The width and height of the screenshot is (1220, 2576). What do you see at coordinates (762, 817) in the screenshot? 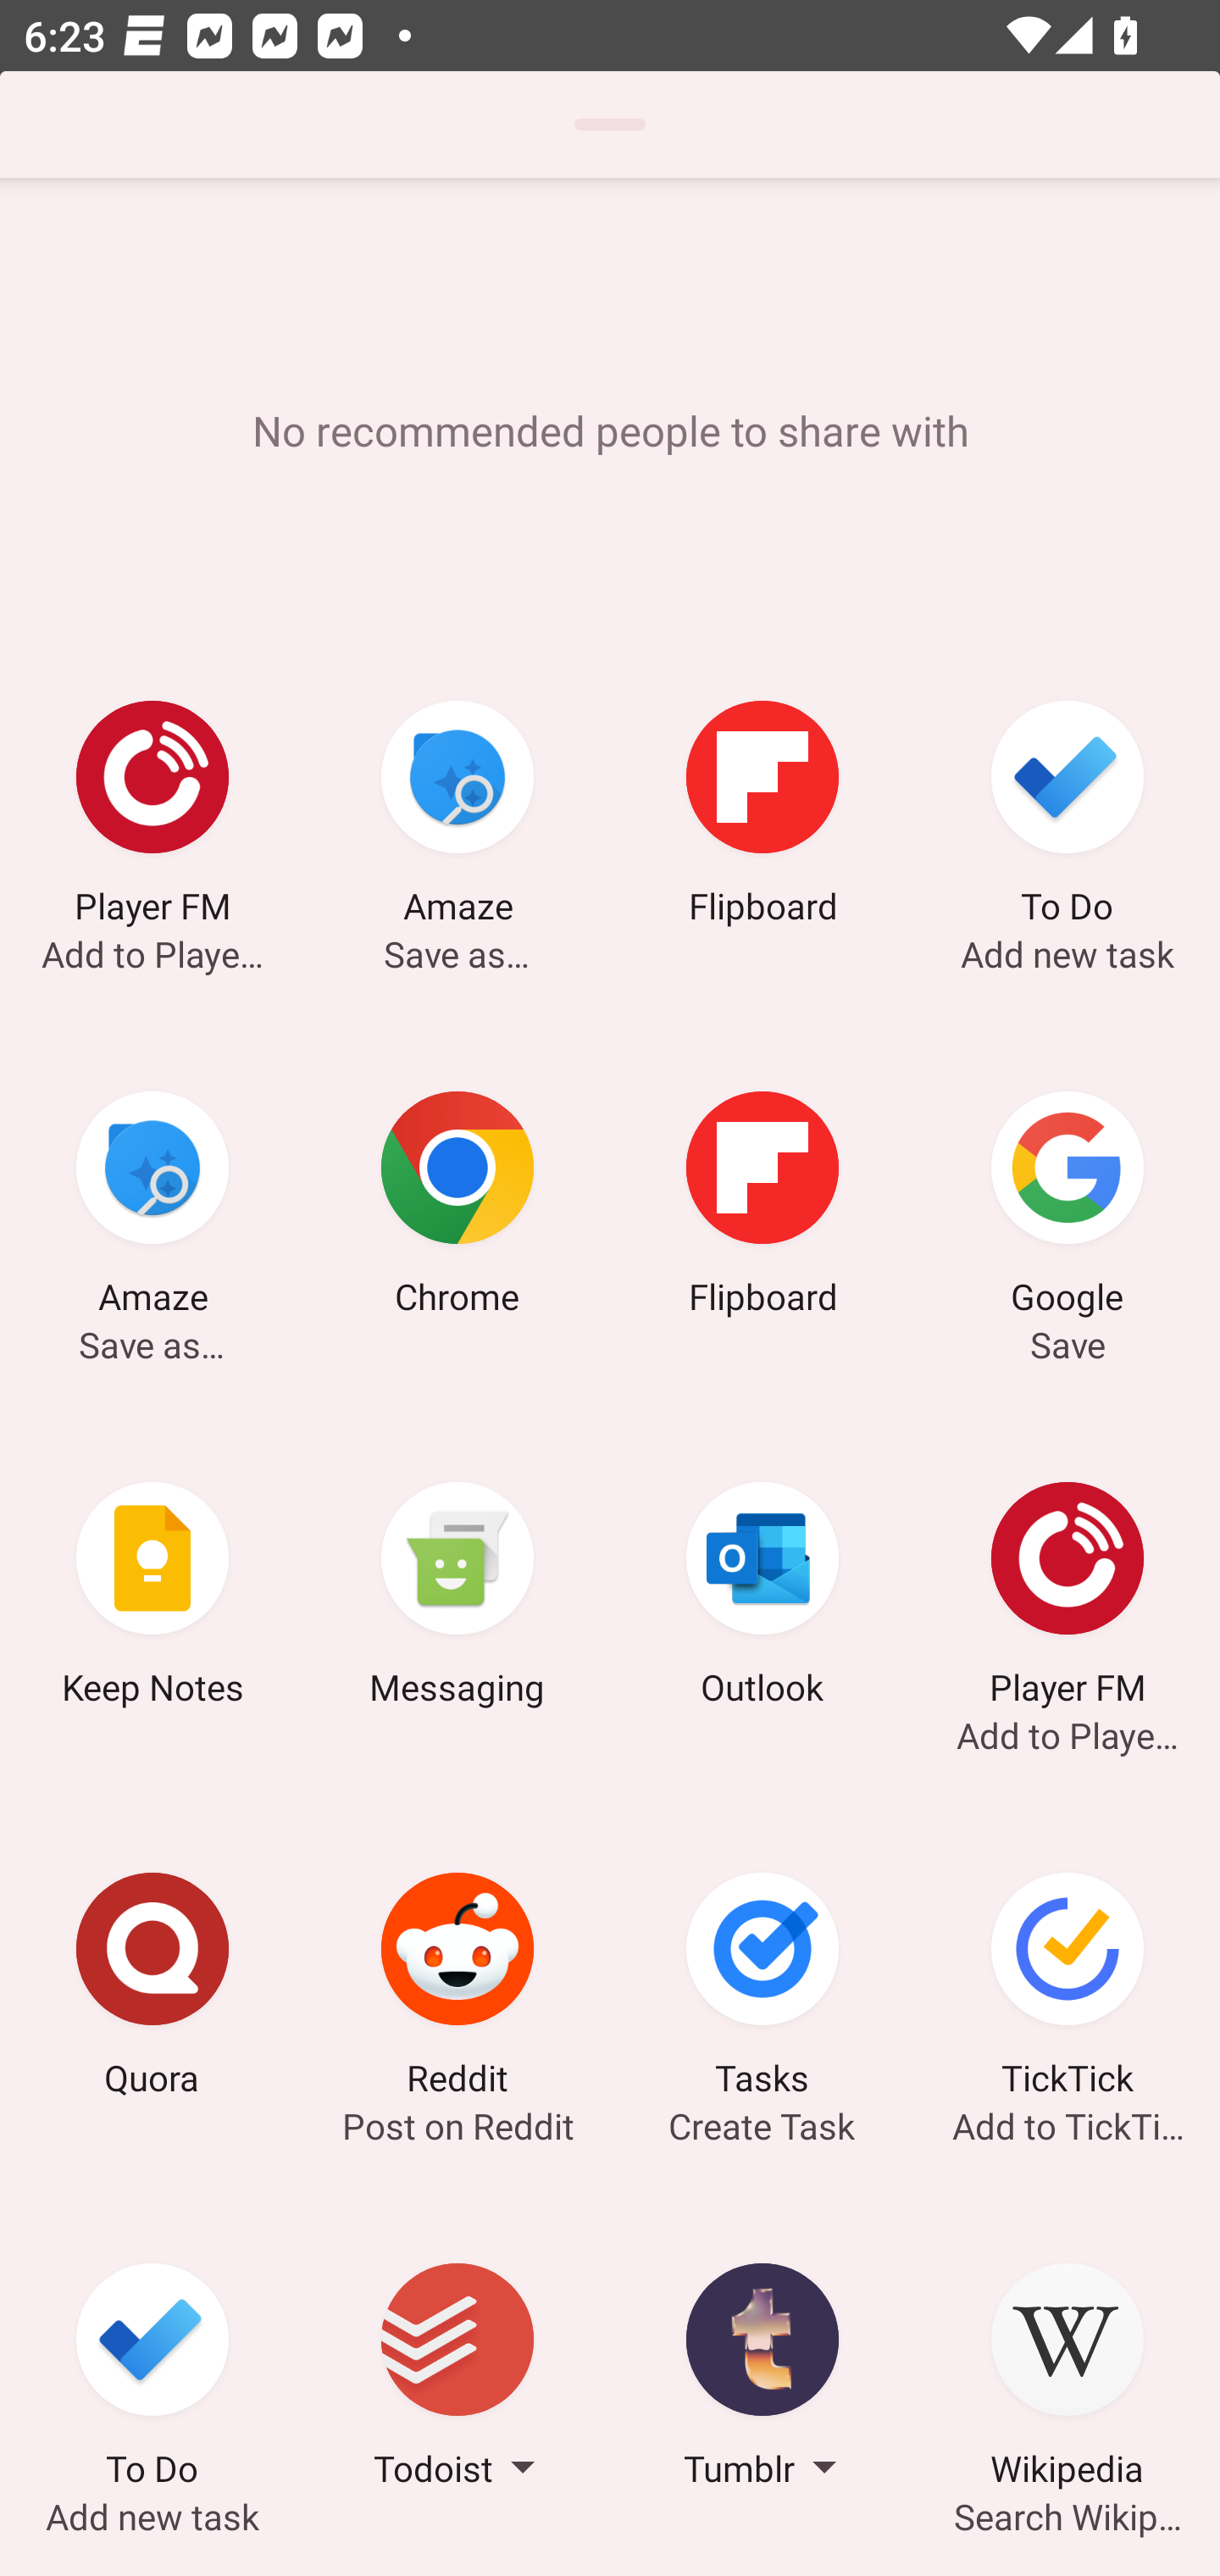
I see `Flipboard` at bounding box center [762, 817].